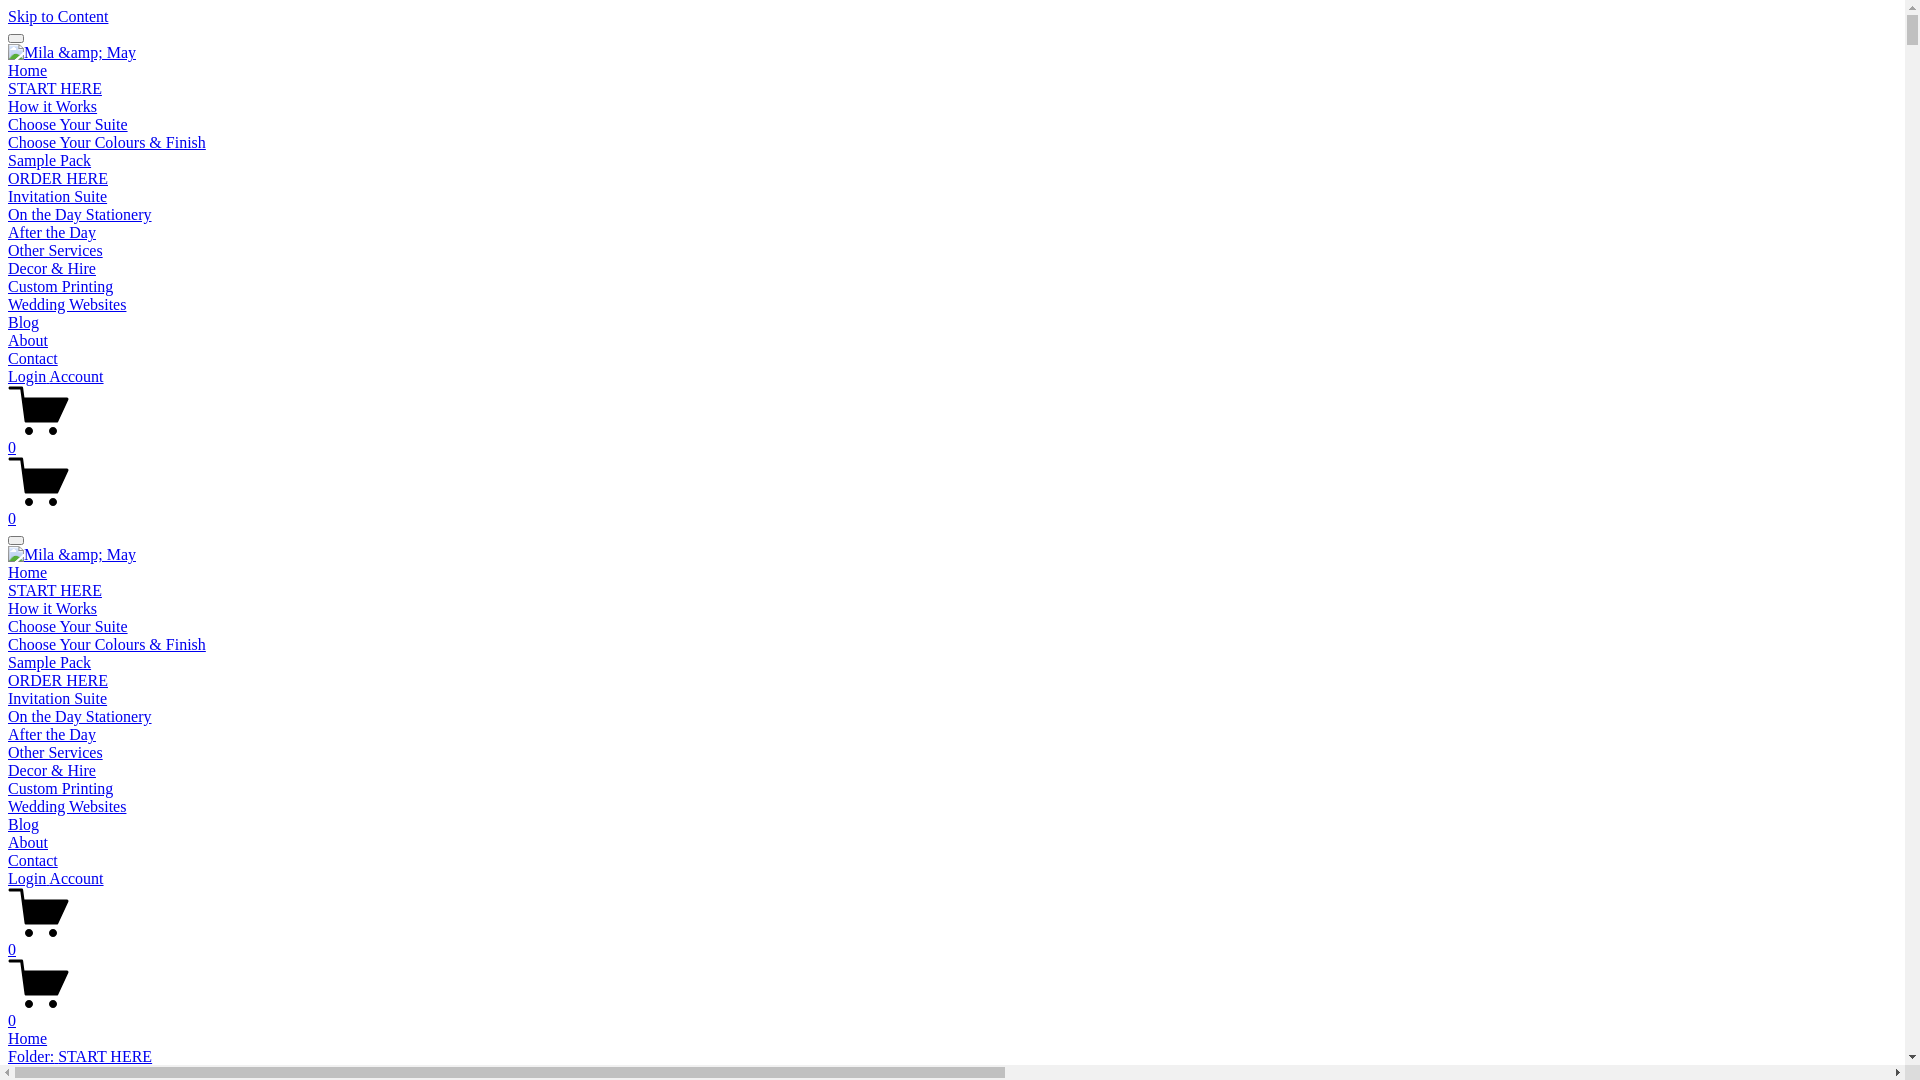 Image resolution: width=1920 pixels, height=1080 pixels. I want to click on Choose Your Colours & Finish, so click(107, 142).